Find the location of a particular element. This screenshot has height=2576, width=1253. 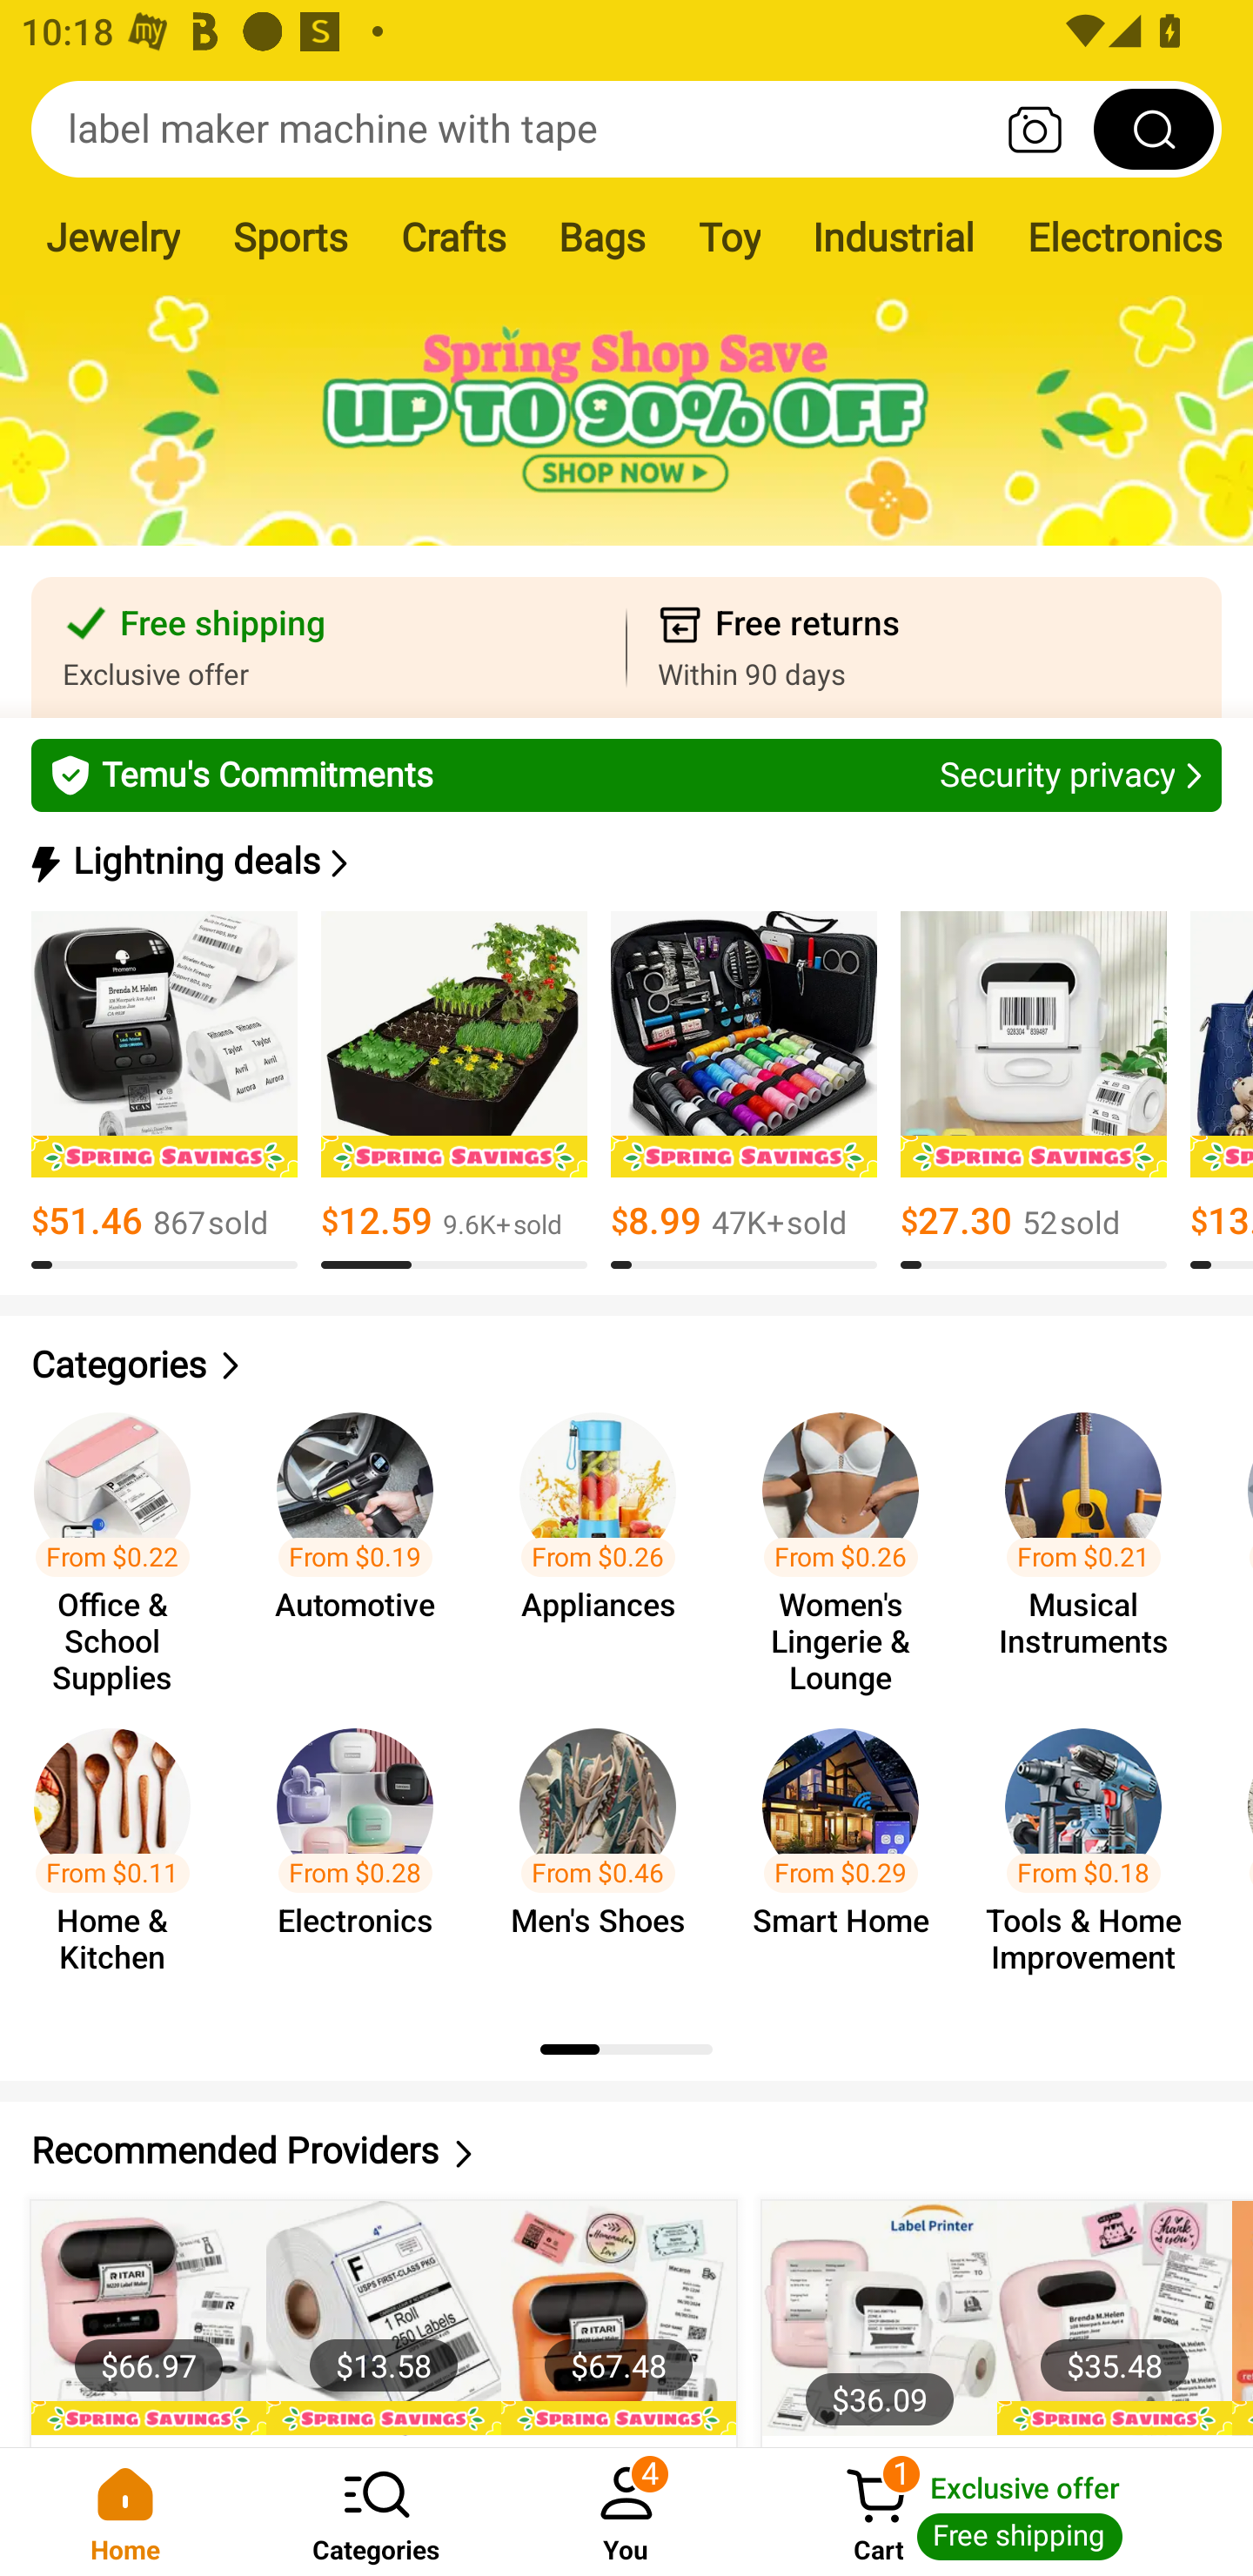

From $0.11 Home & Kitchen is located at coordinates (122, 1854).